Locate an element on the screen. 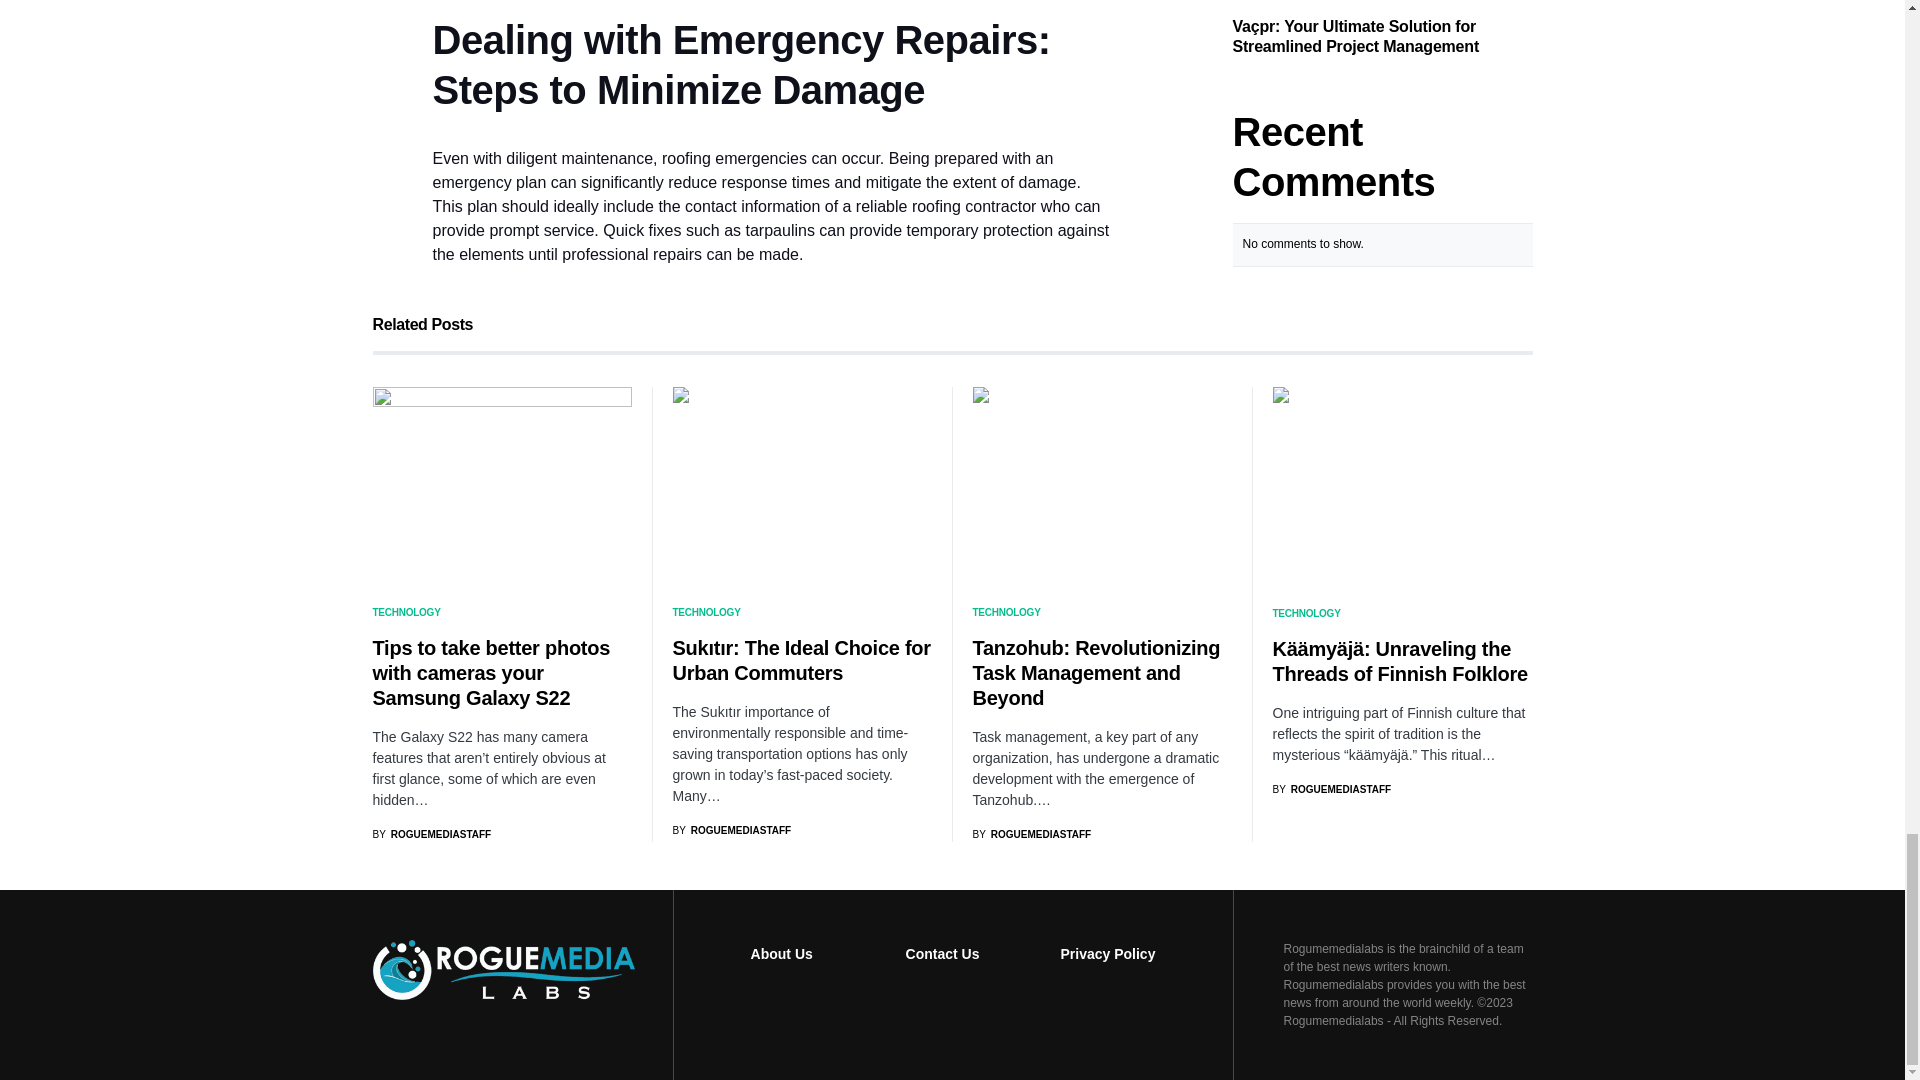 This screenshot has height=1080, width=1920. View all posts by RogueMediaStaff is located at coordinates (1030, 834).